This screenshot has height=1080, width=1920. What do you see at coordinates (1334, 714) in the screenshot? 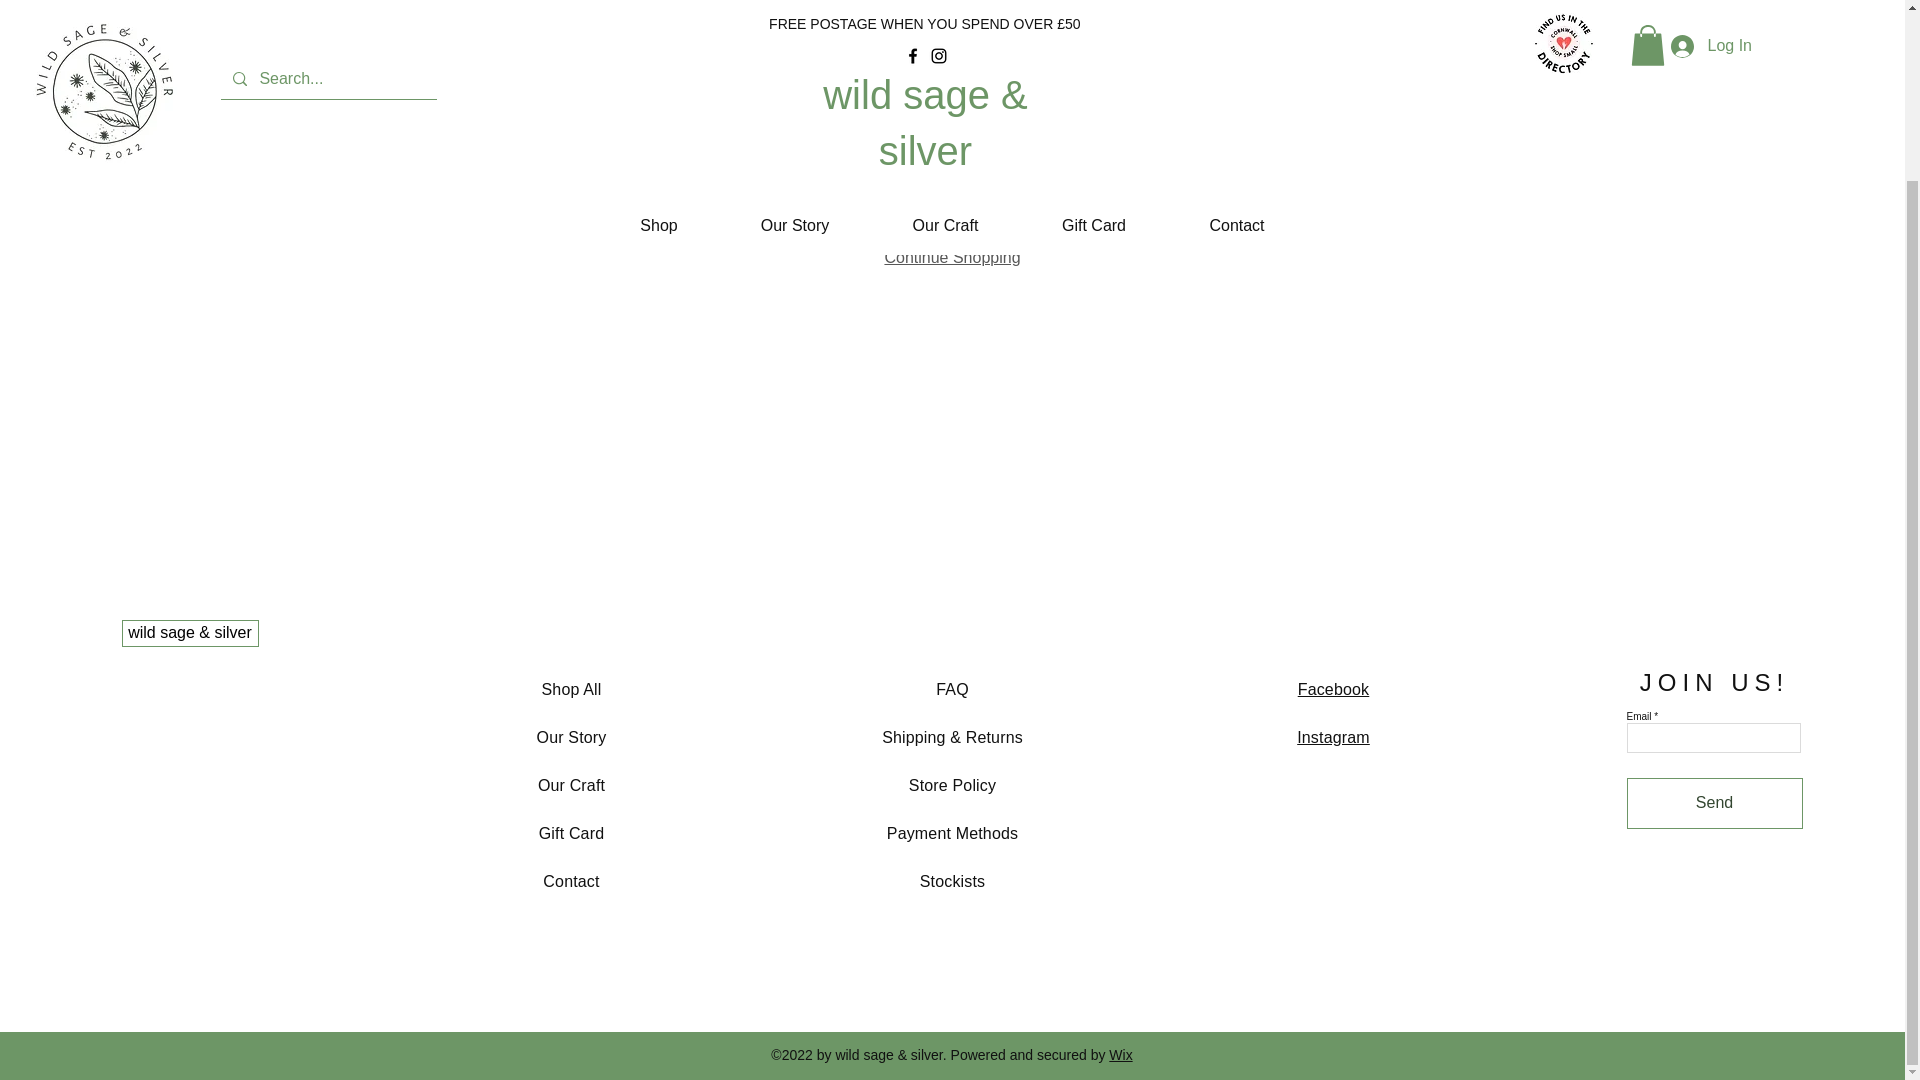
I see `Wix` at bounding box center [1334, 714].